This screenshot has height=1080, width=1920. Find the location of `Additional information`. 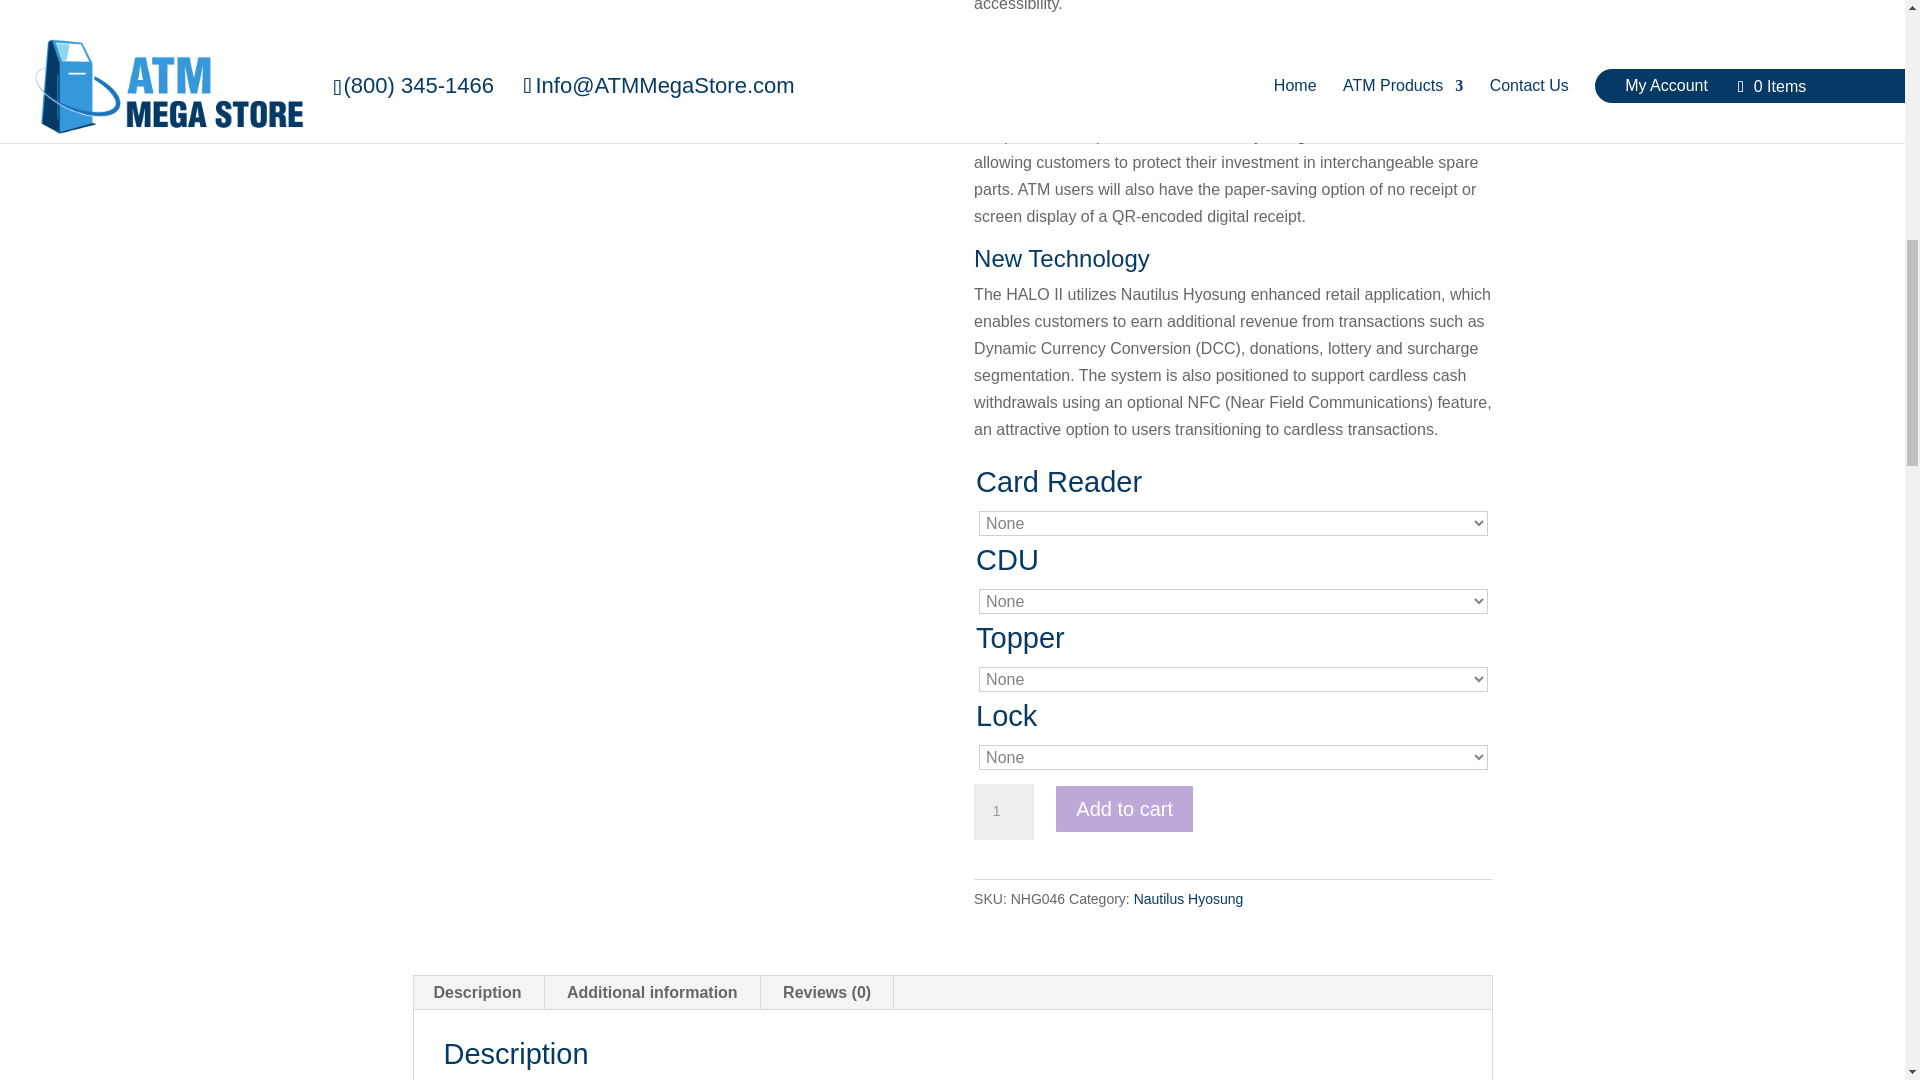

Additional information is located at coordinates (652, 992).